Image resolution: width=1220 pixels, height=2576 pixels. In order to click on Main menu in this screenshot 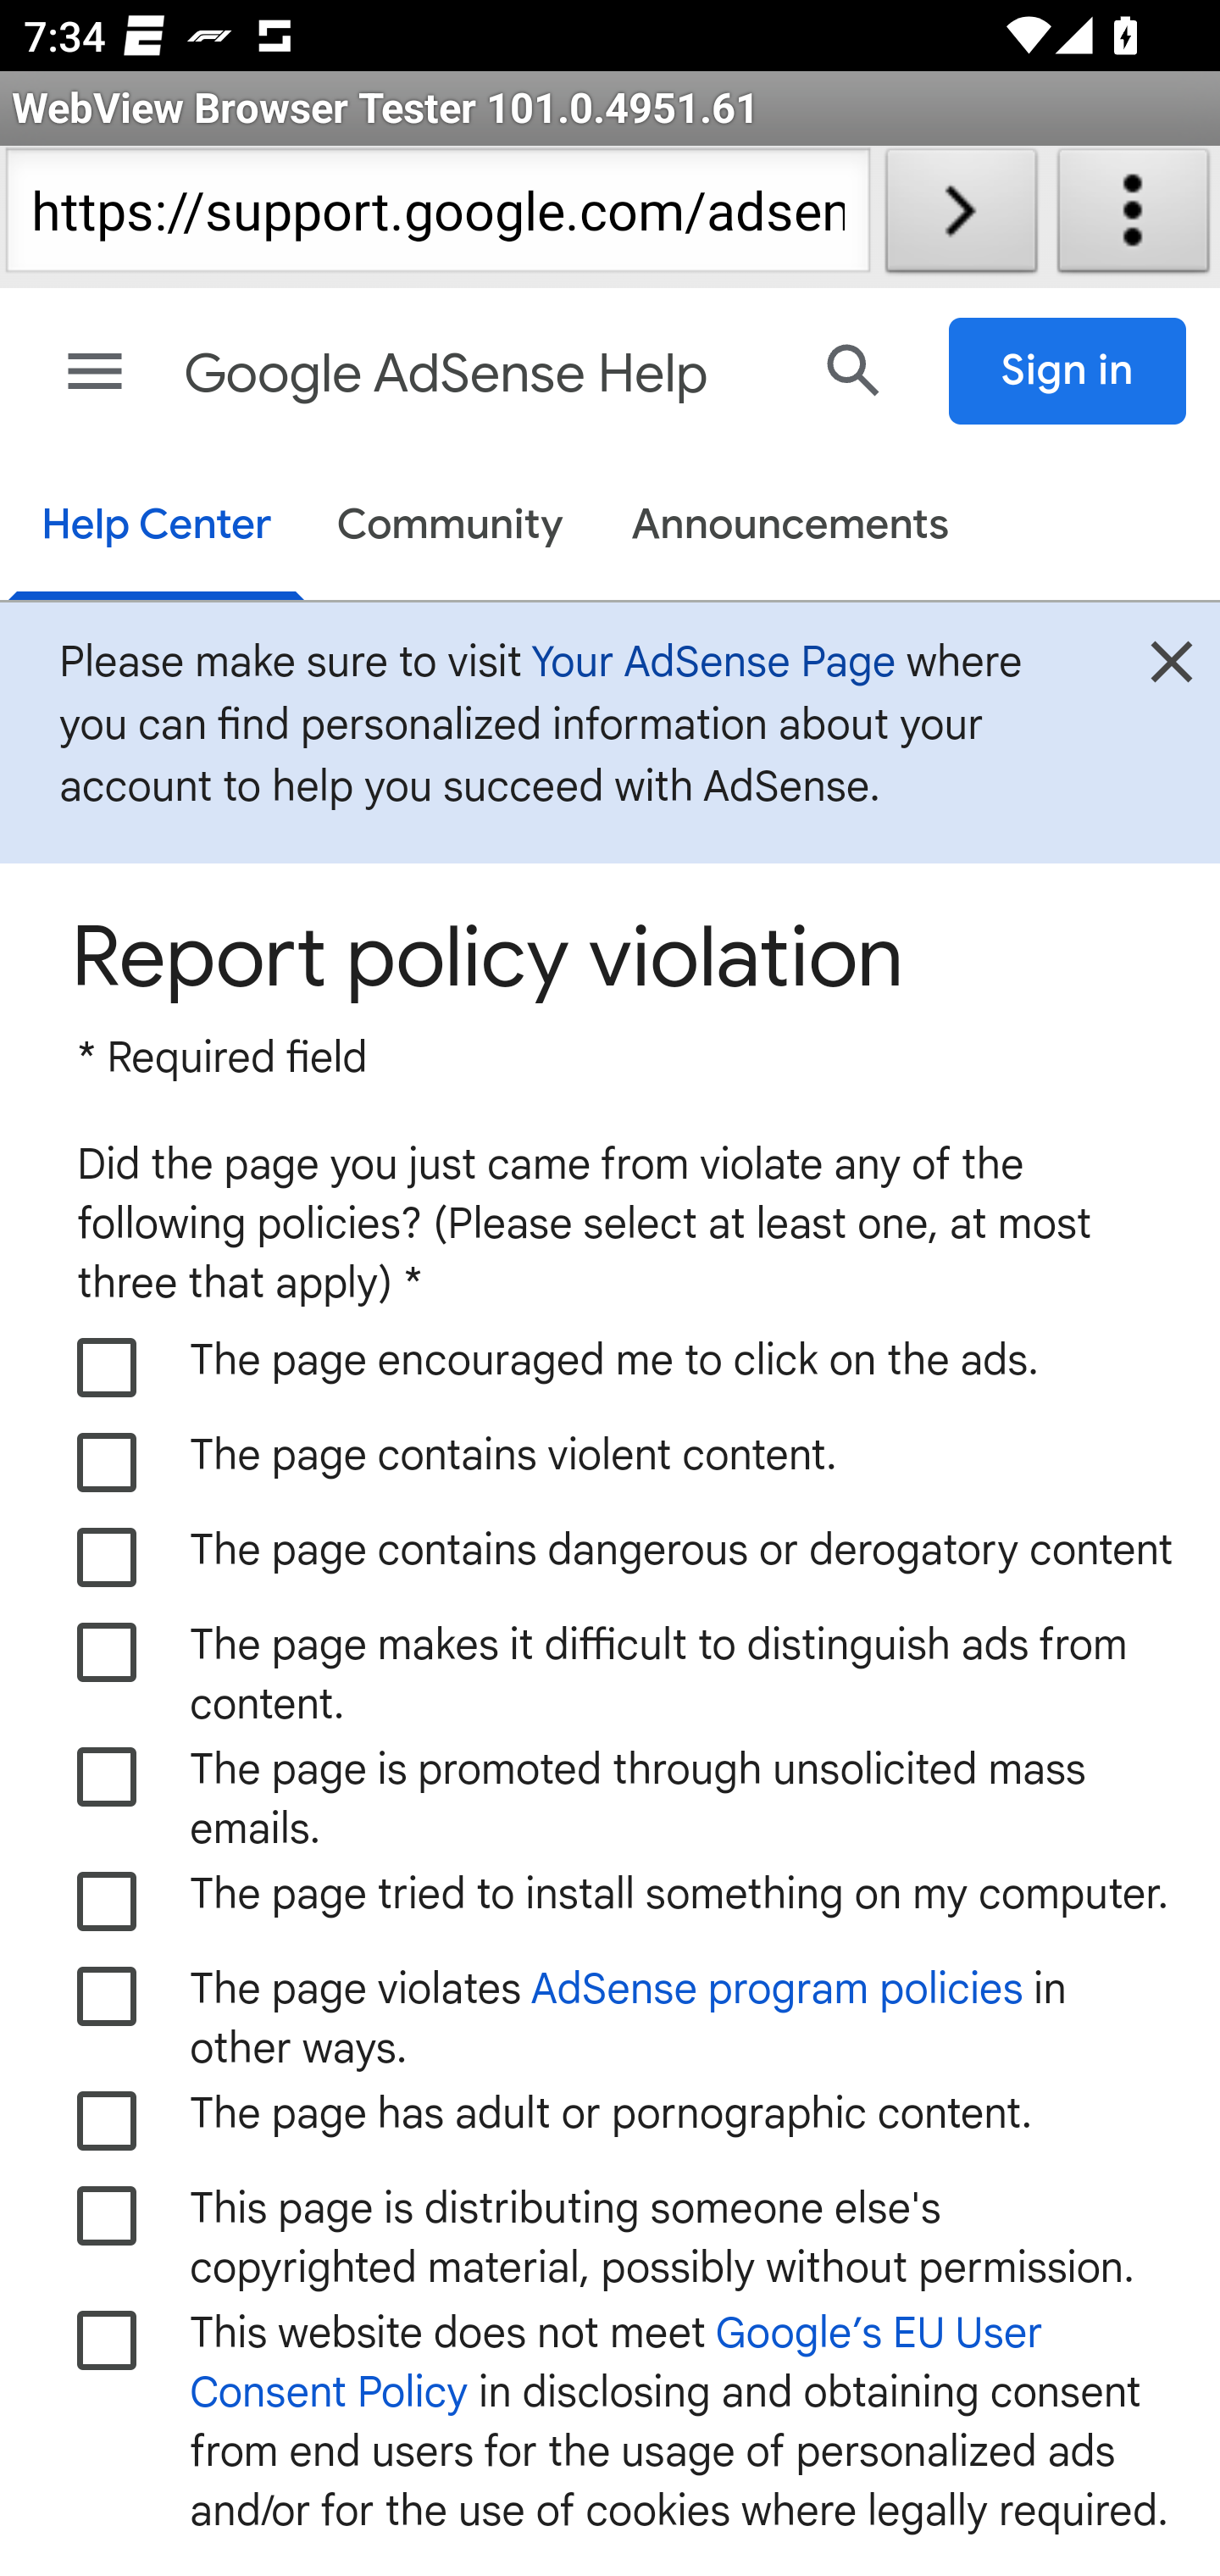, I will do `click(95, 371)`.